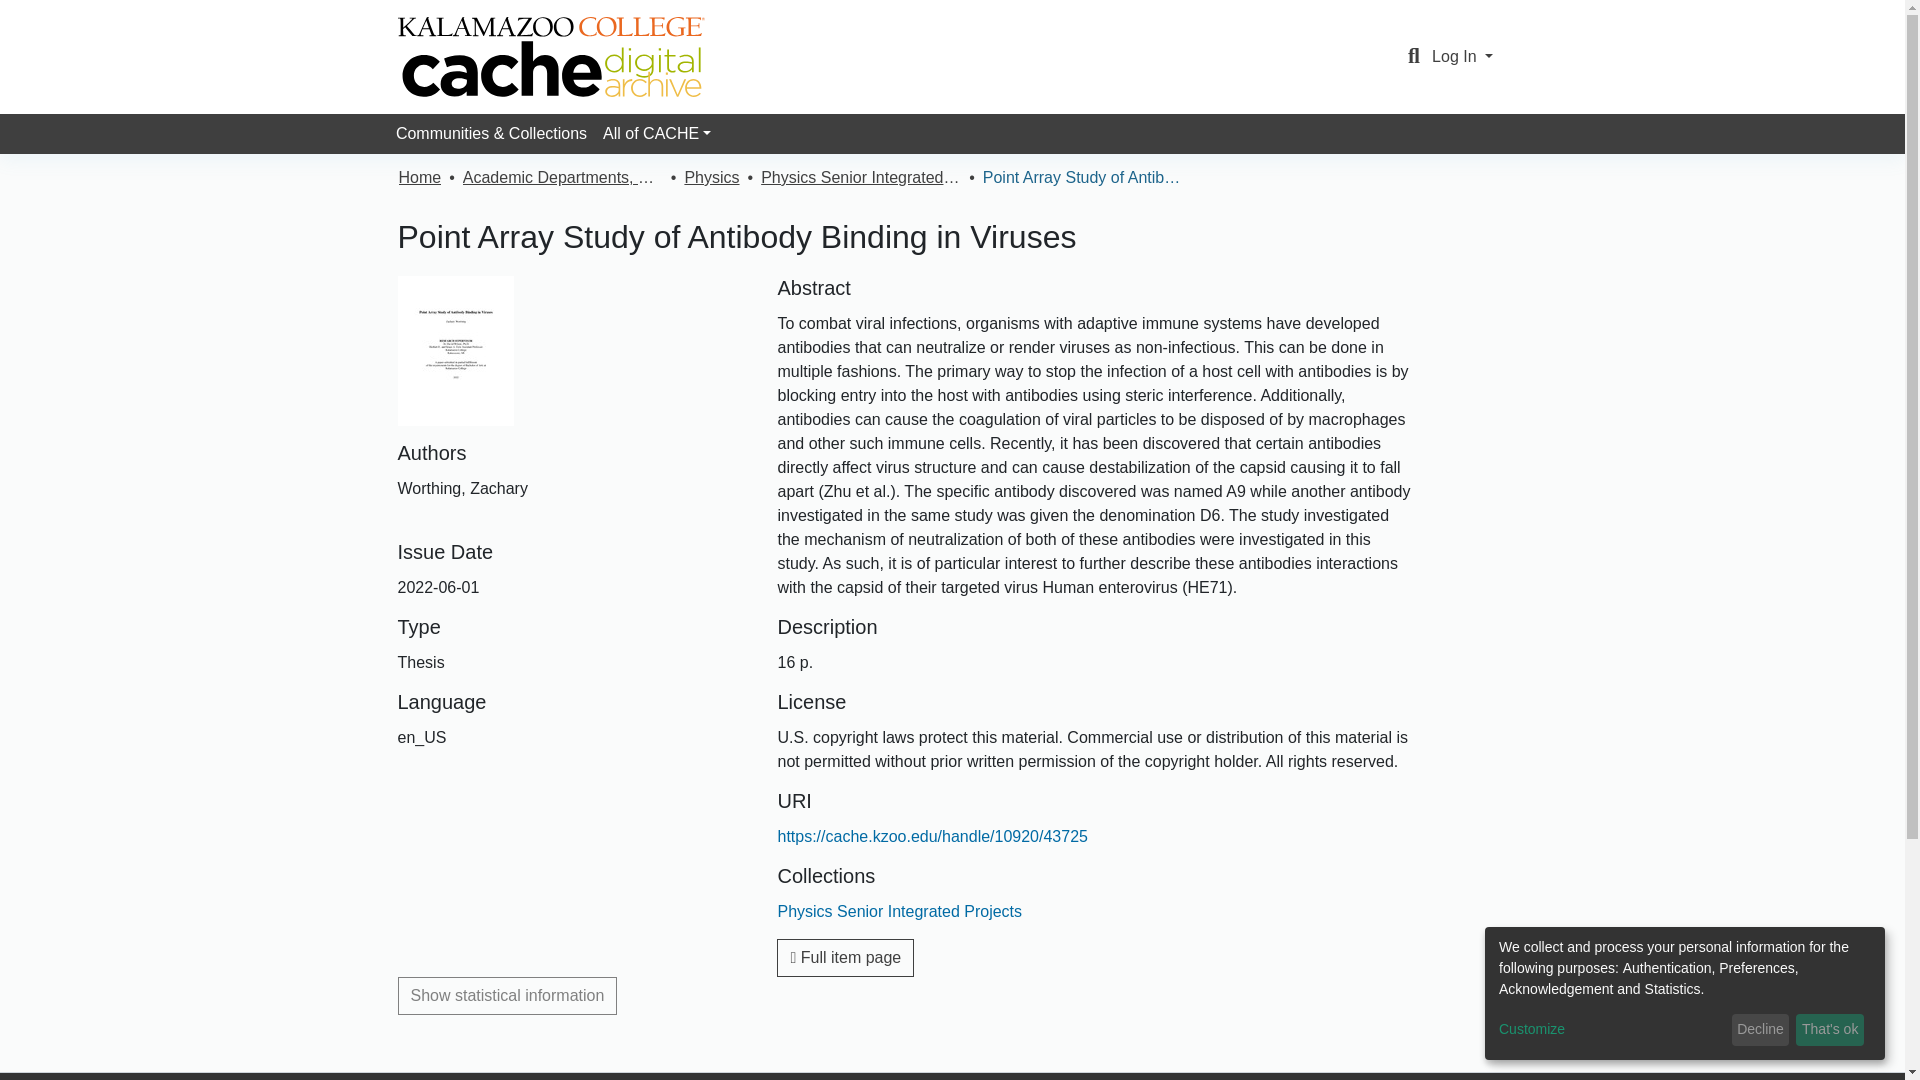  I want to click on Log In, so click(1462, 56).